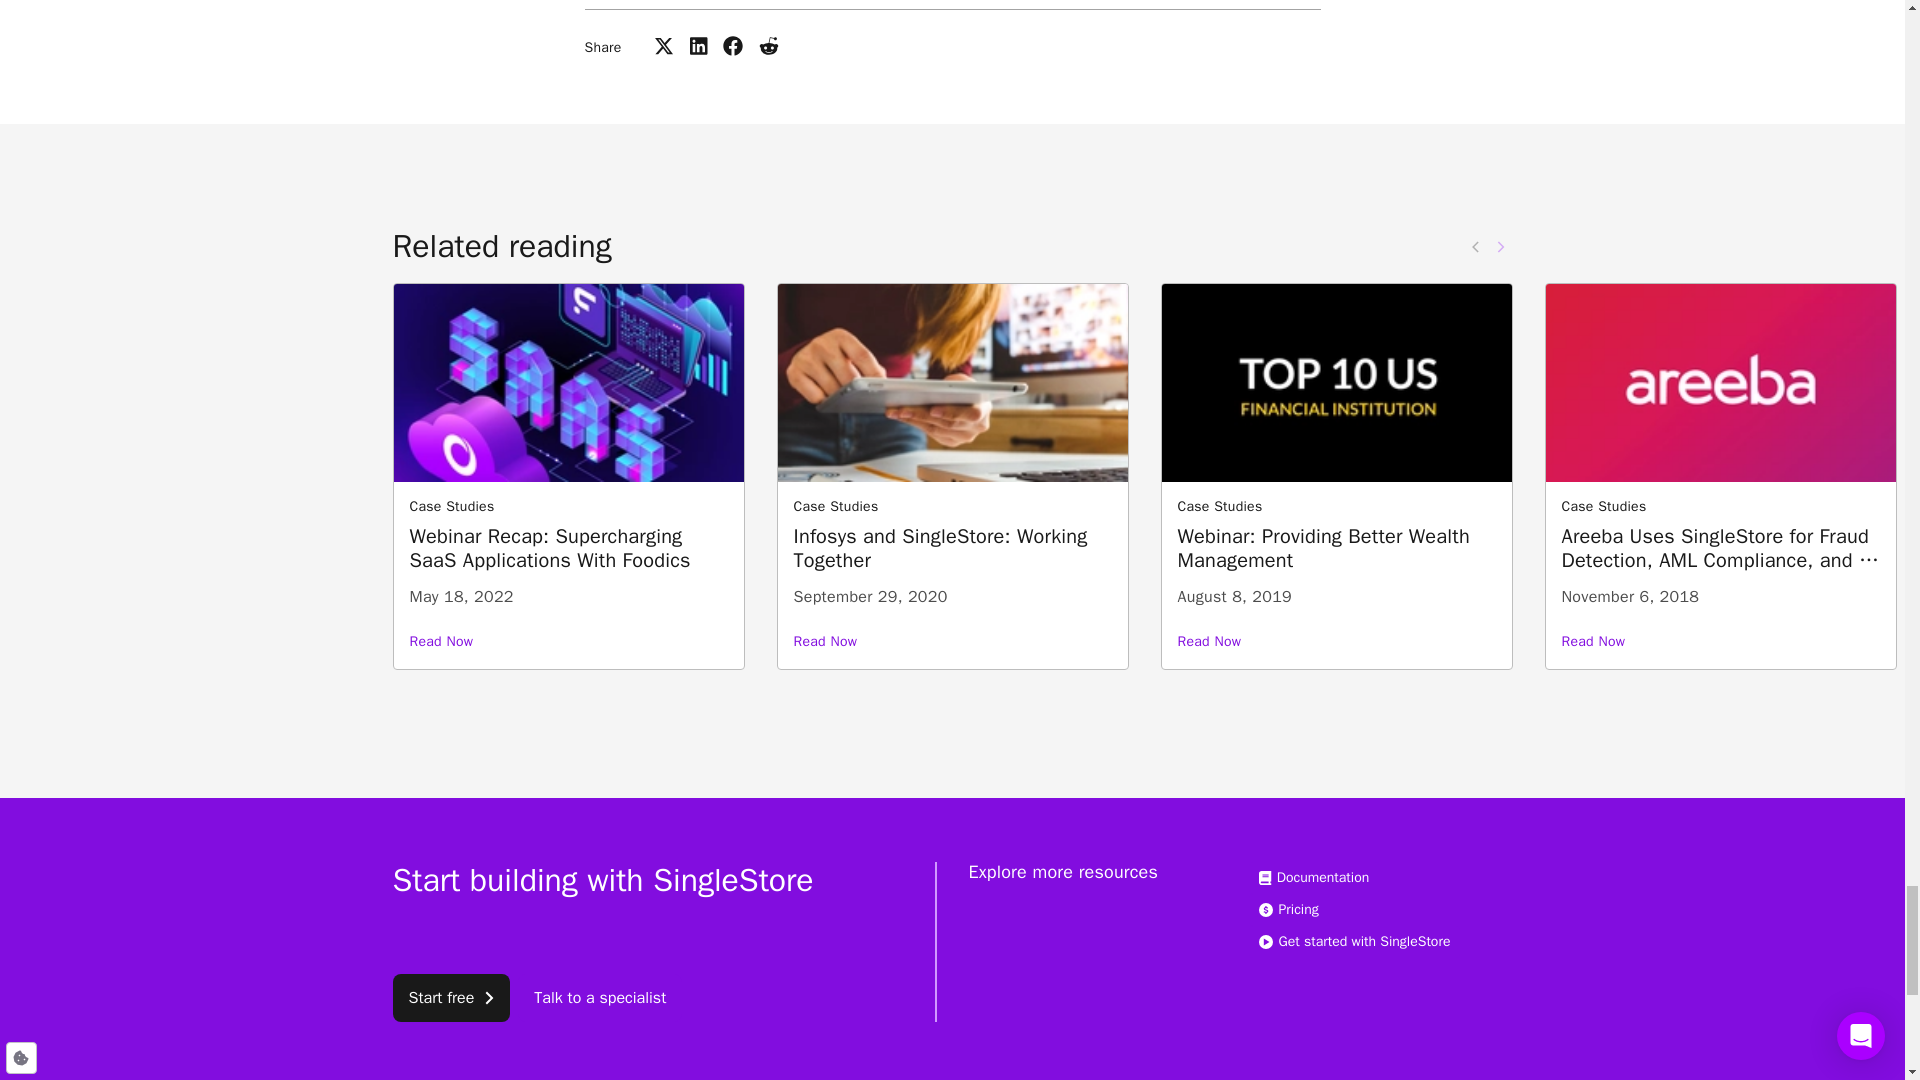 The height and width of the screenshot is (1080, 1920). I want to click on Reddit Alien Icon, so click(768, 46).